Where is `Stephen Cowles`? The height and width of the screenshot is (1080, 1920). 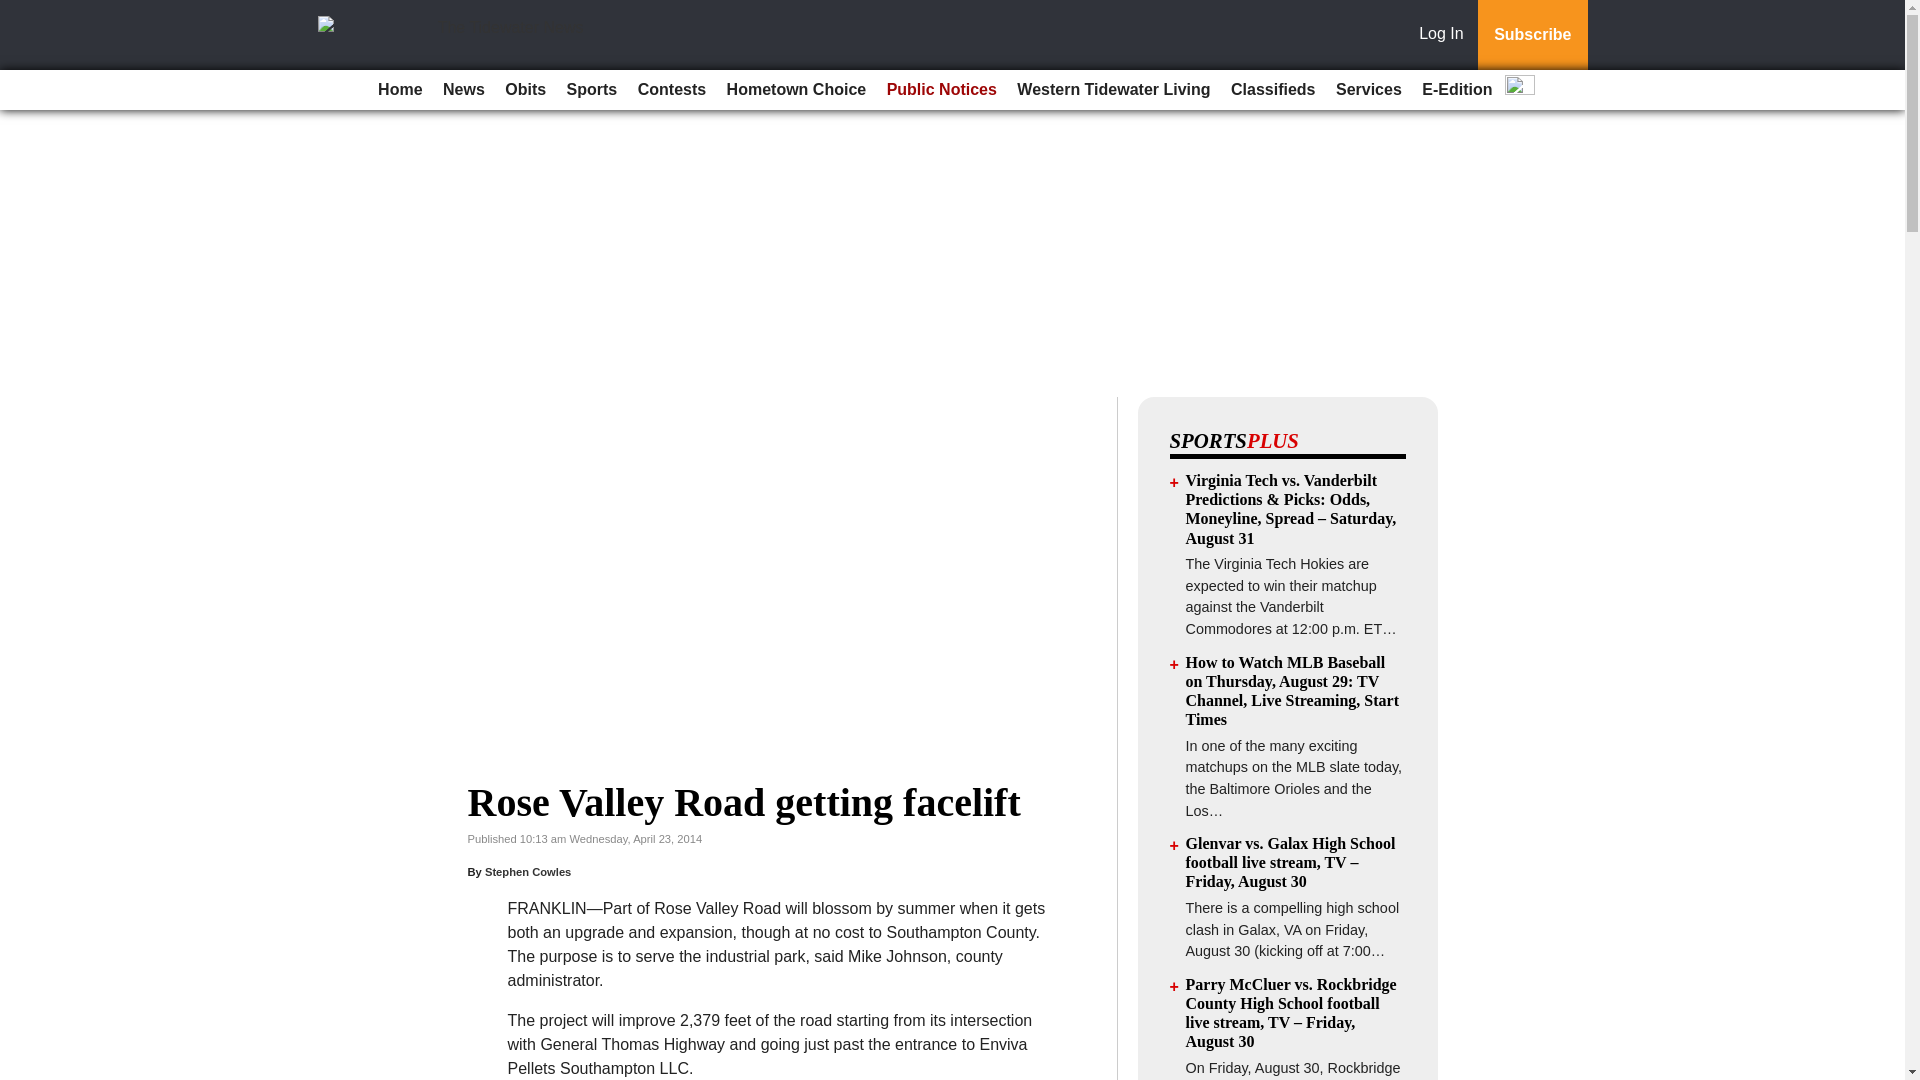
Stephen Cowles is located at coordinates (528, 872).